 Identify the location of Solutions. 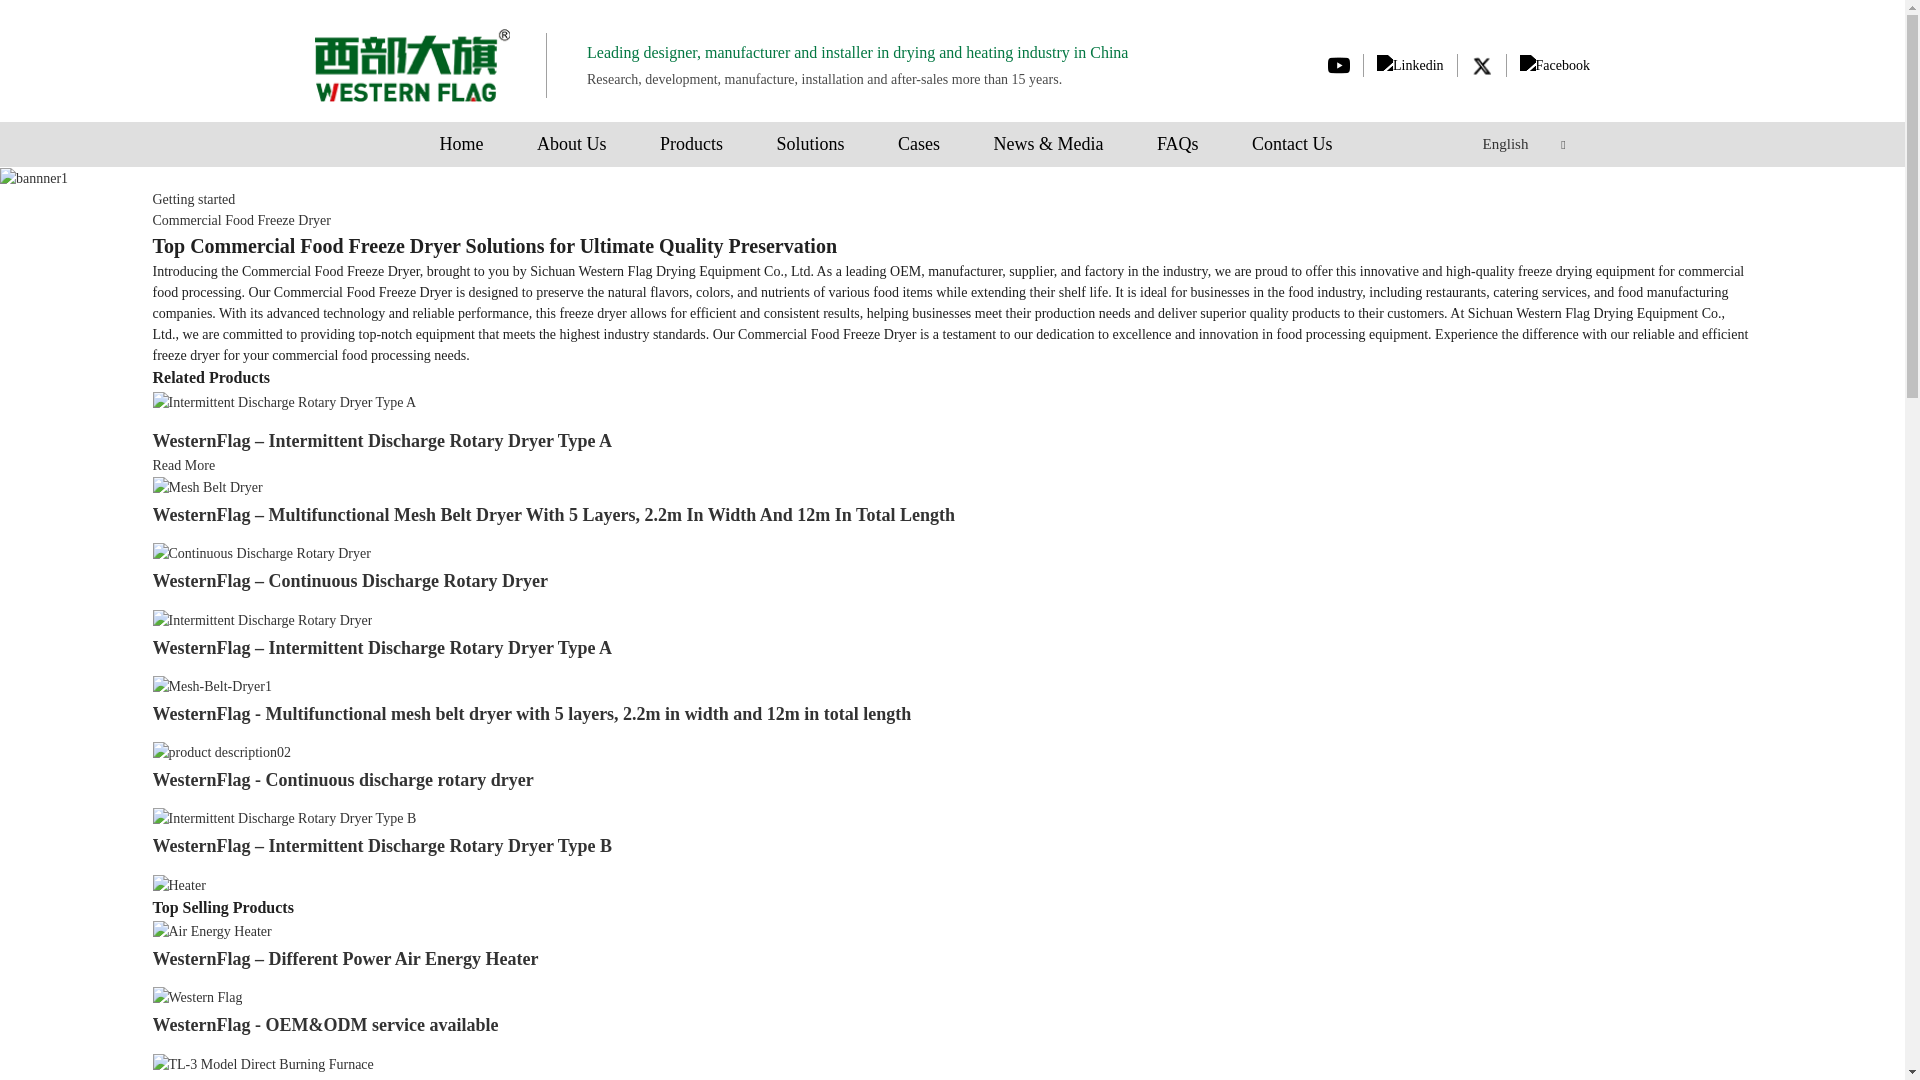
(810, 144).